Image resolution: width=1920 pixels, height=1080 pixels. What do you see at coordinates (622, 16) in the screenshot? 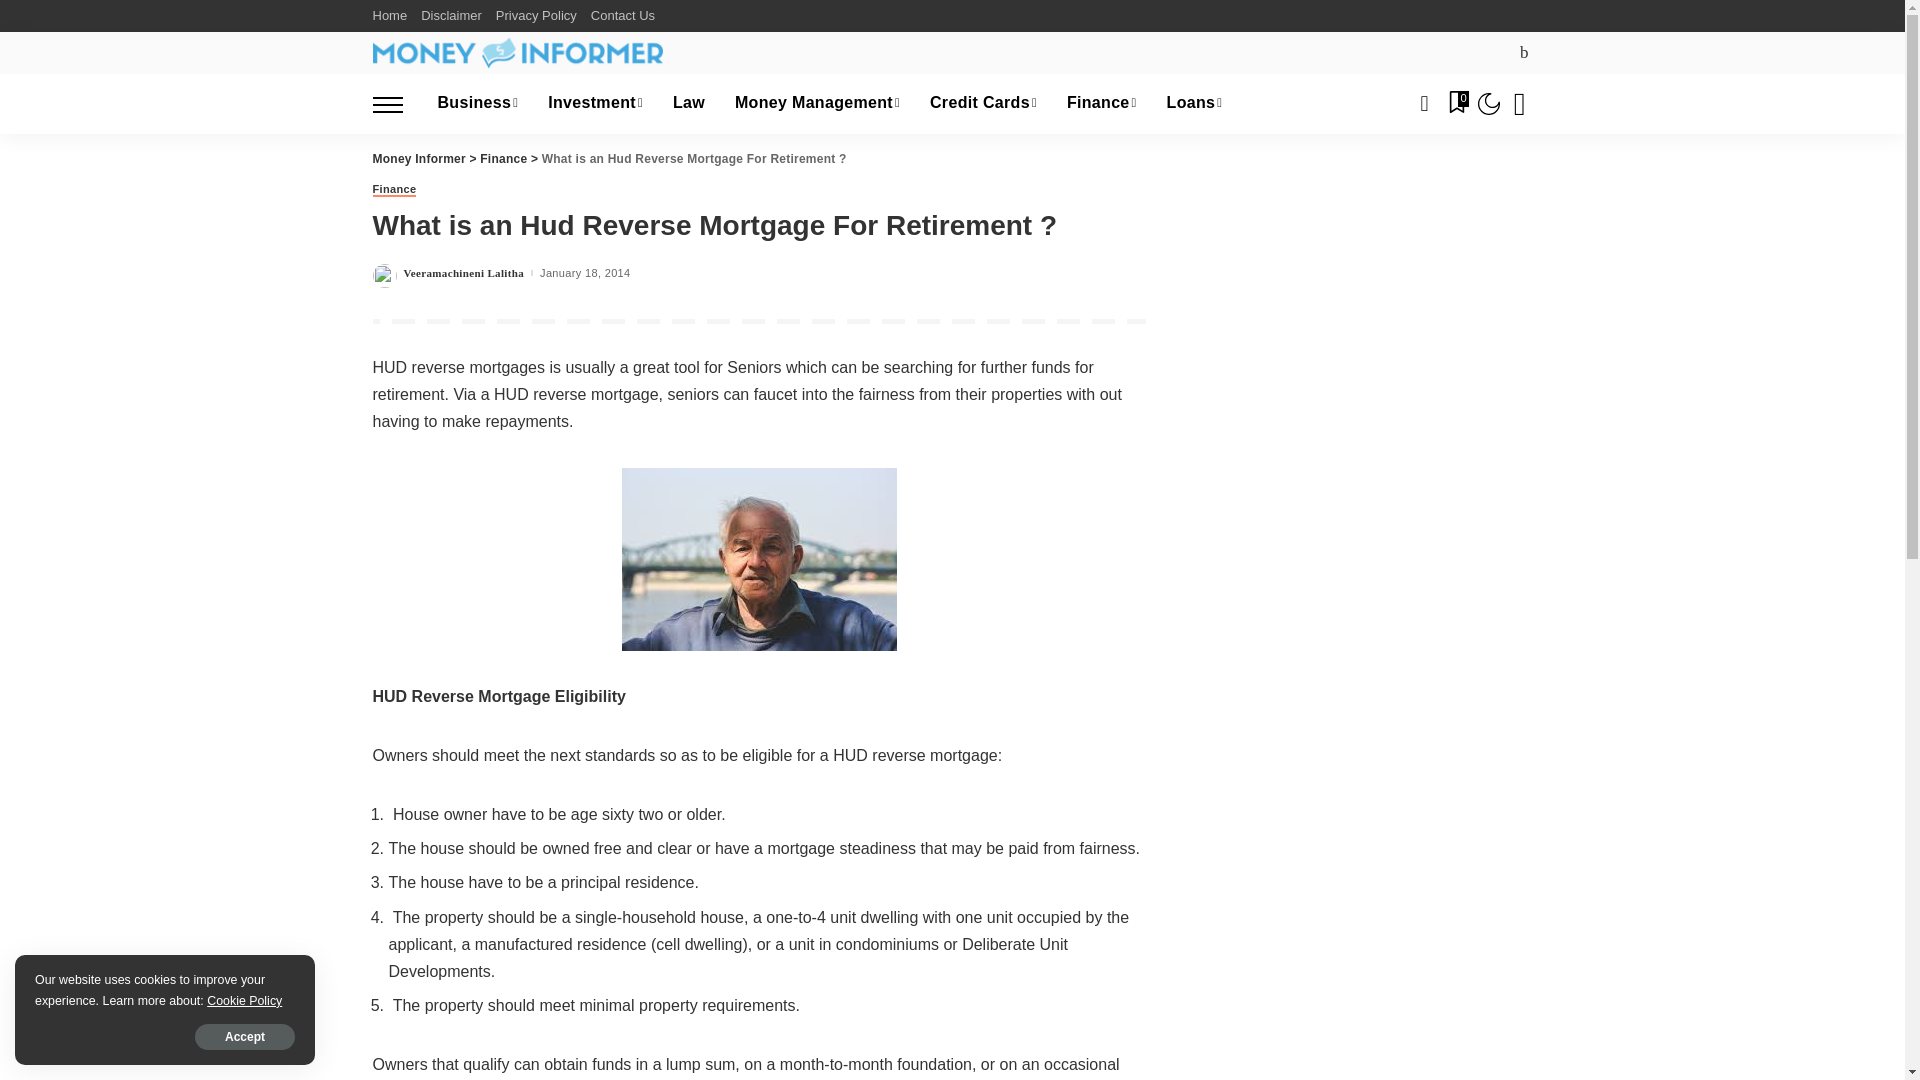
I see `Contact Us` at bounding box center [622, 16].